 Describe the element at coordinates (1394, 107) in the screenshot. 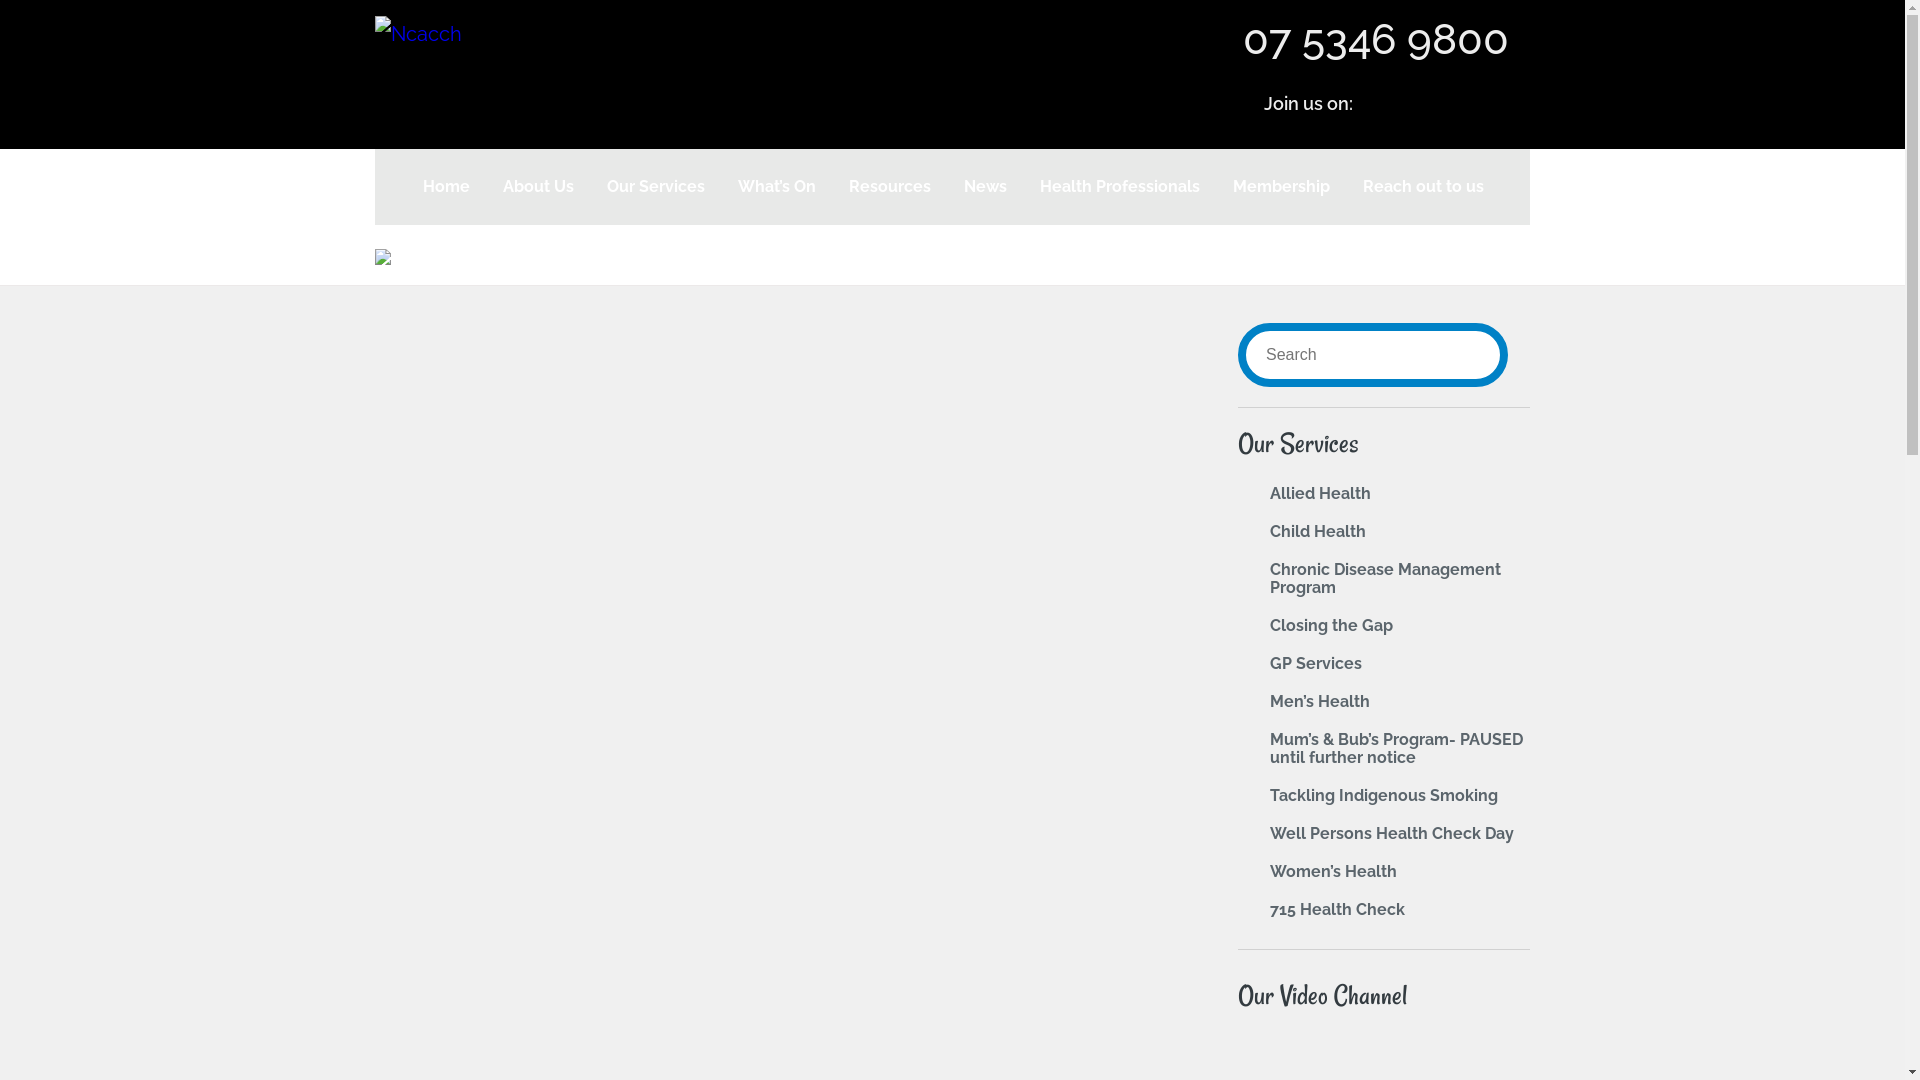

I see `Facebook` at that location.